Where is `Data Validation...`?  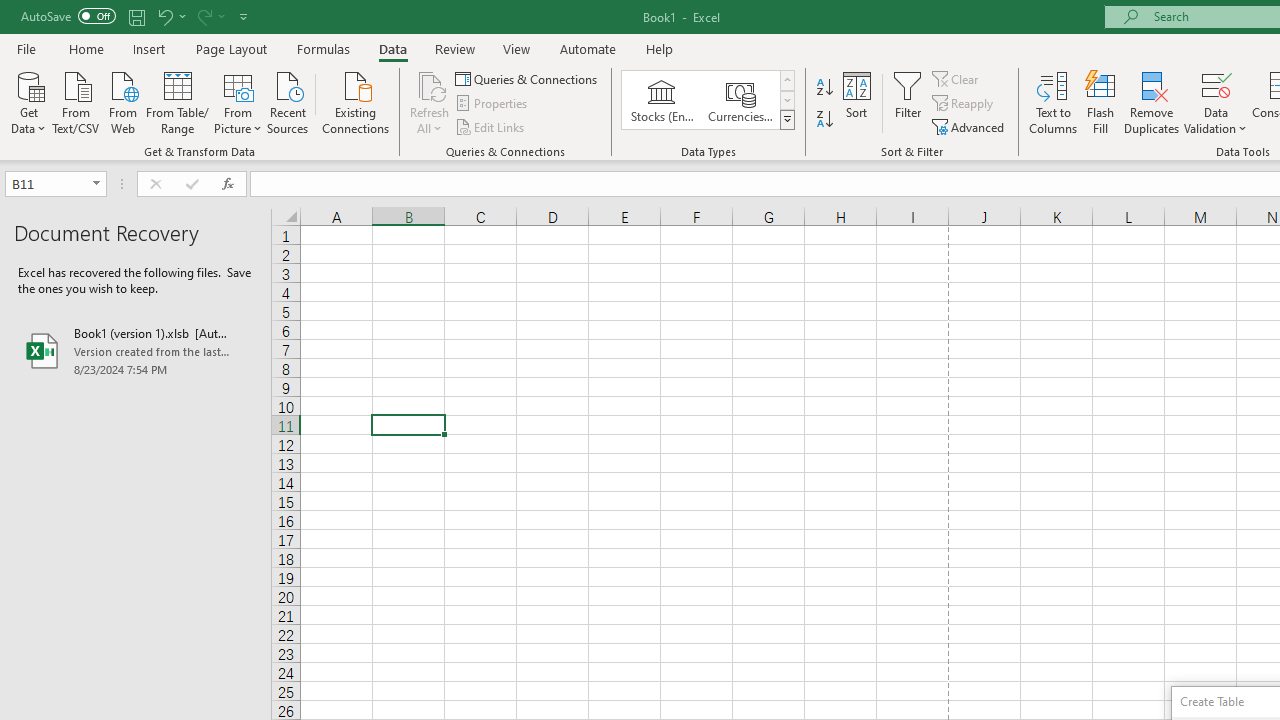 Data Validation... is located at coordinates (1216, 102).